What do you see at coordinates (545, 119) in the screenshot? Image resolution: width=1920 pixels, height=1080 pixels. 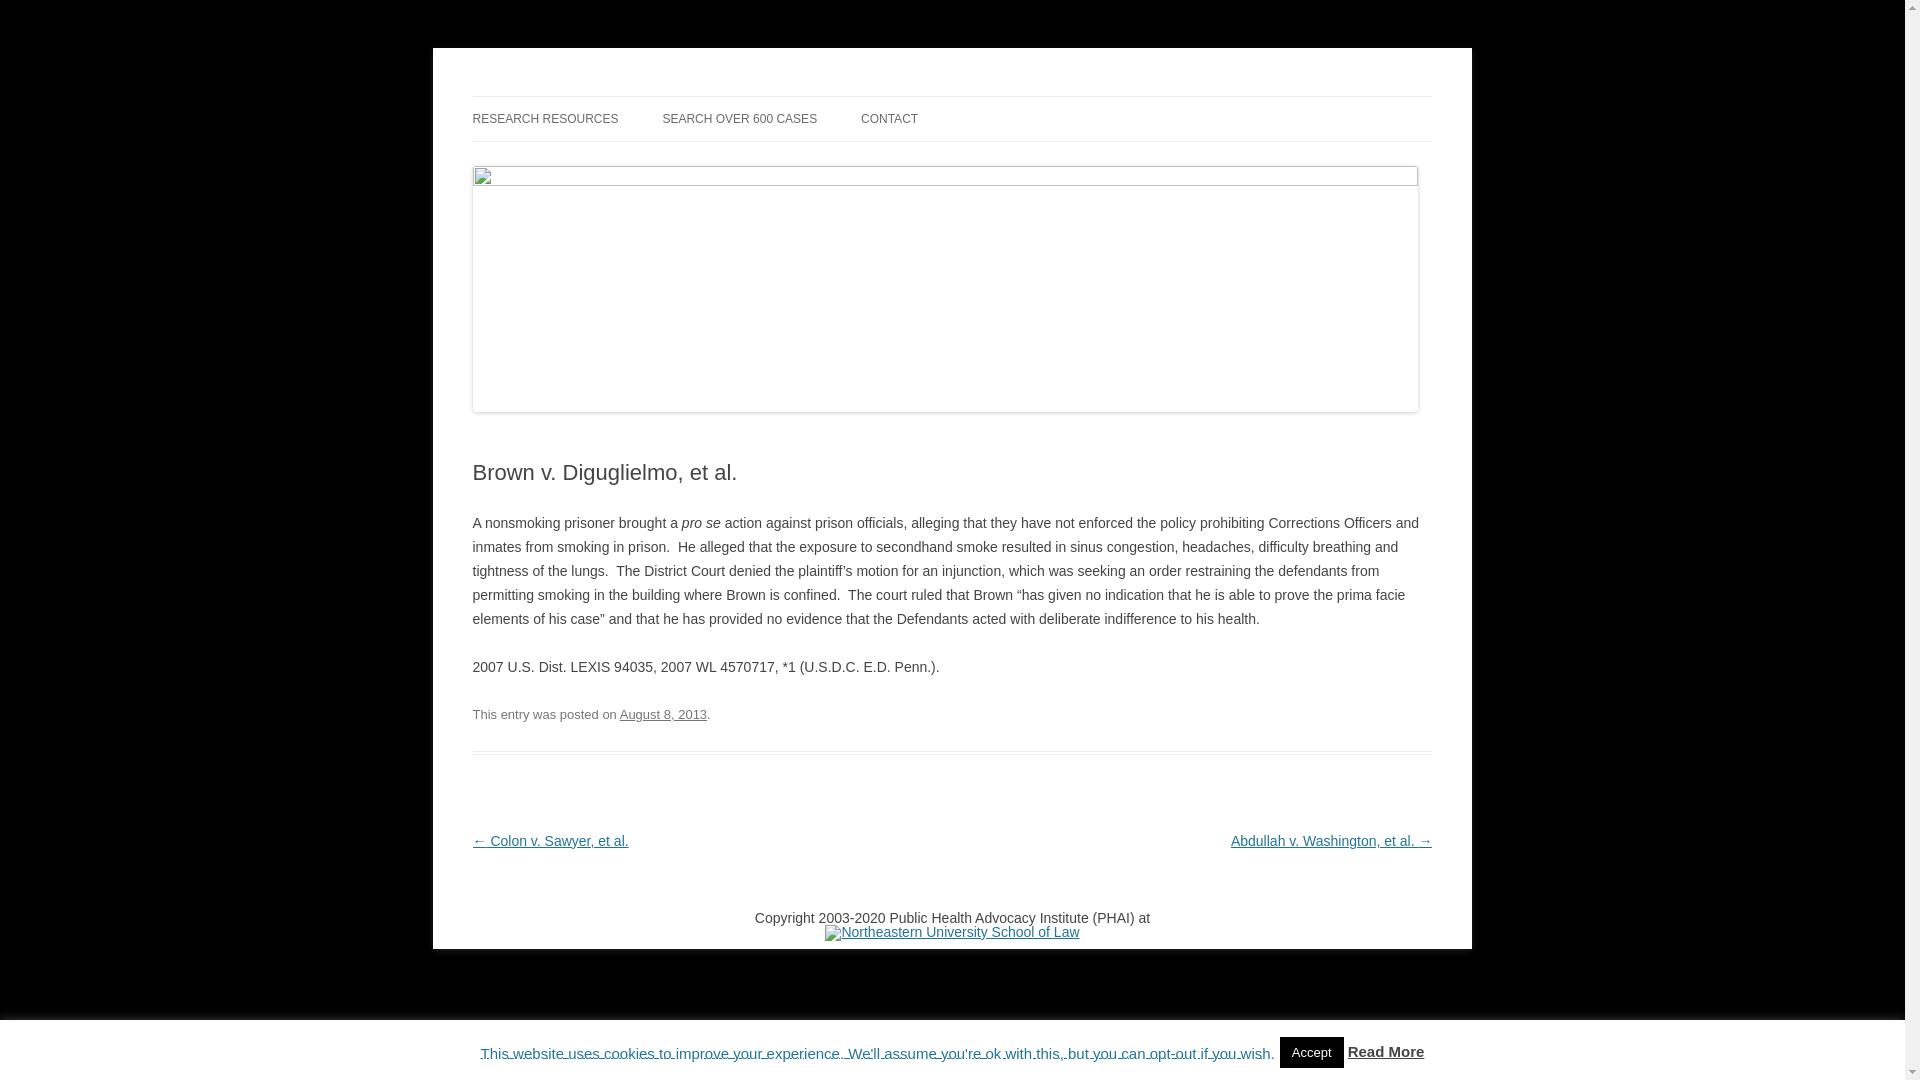 I see `RESEARCH RESOURCES` at bounding box center [545, 119].